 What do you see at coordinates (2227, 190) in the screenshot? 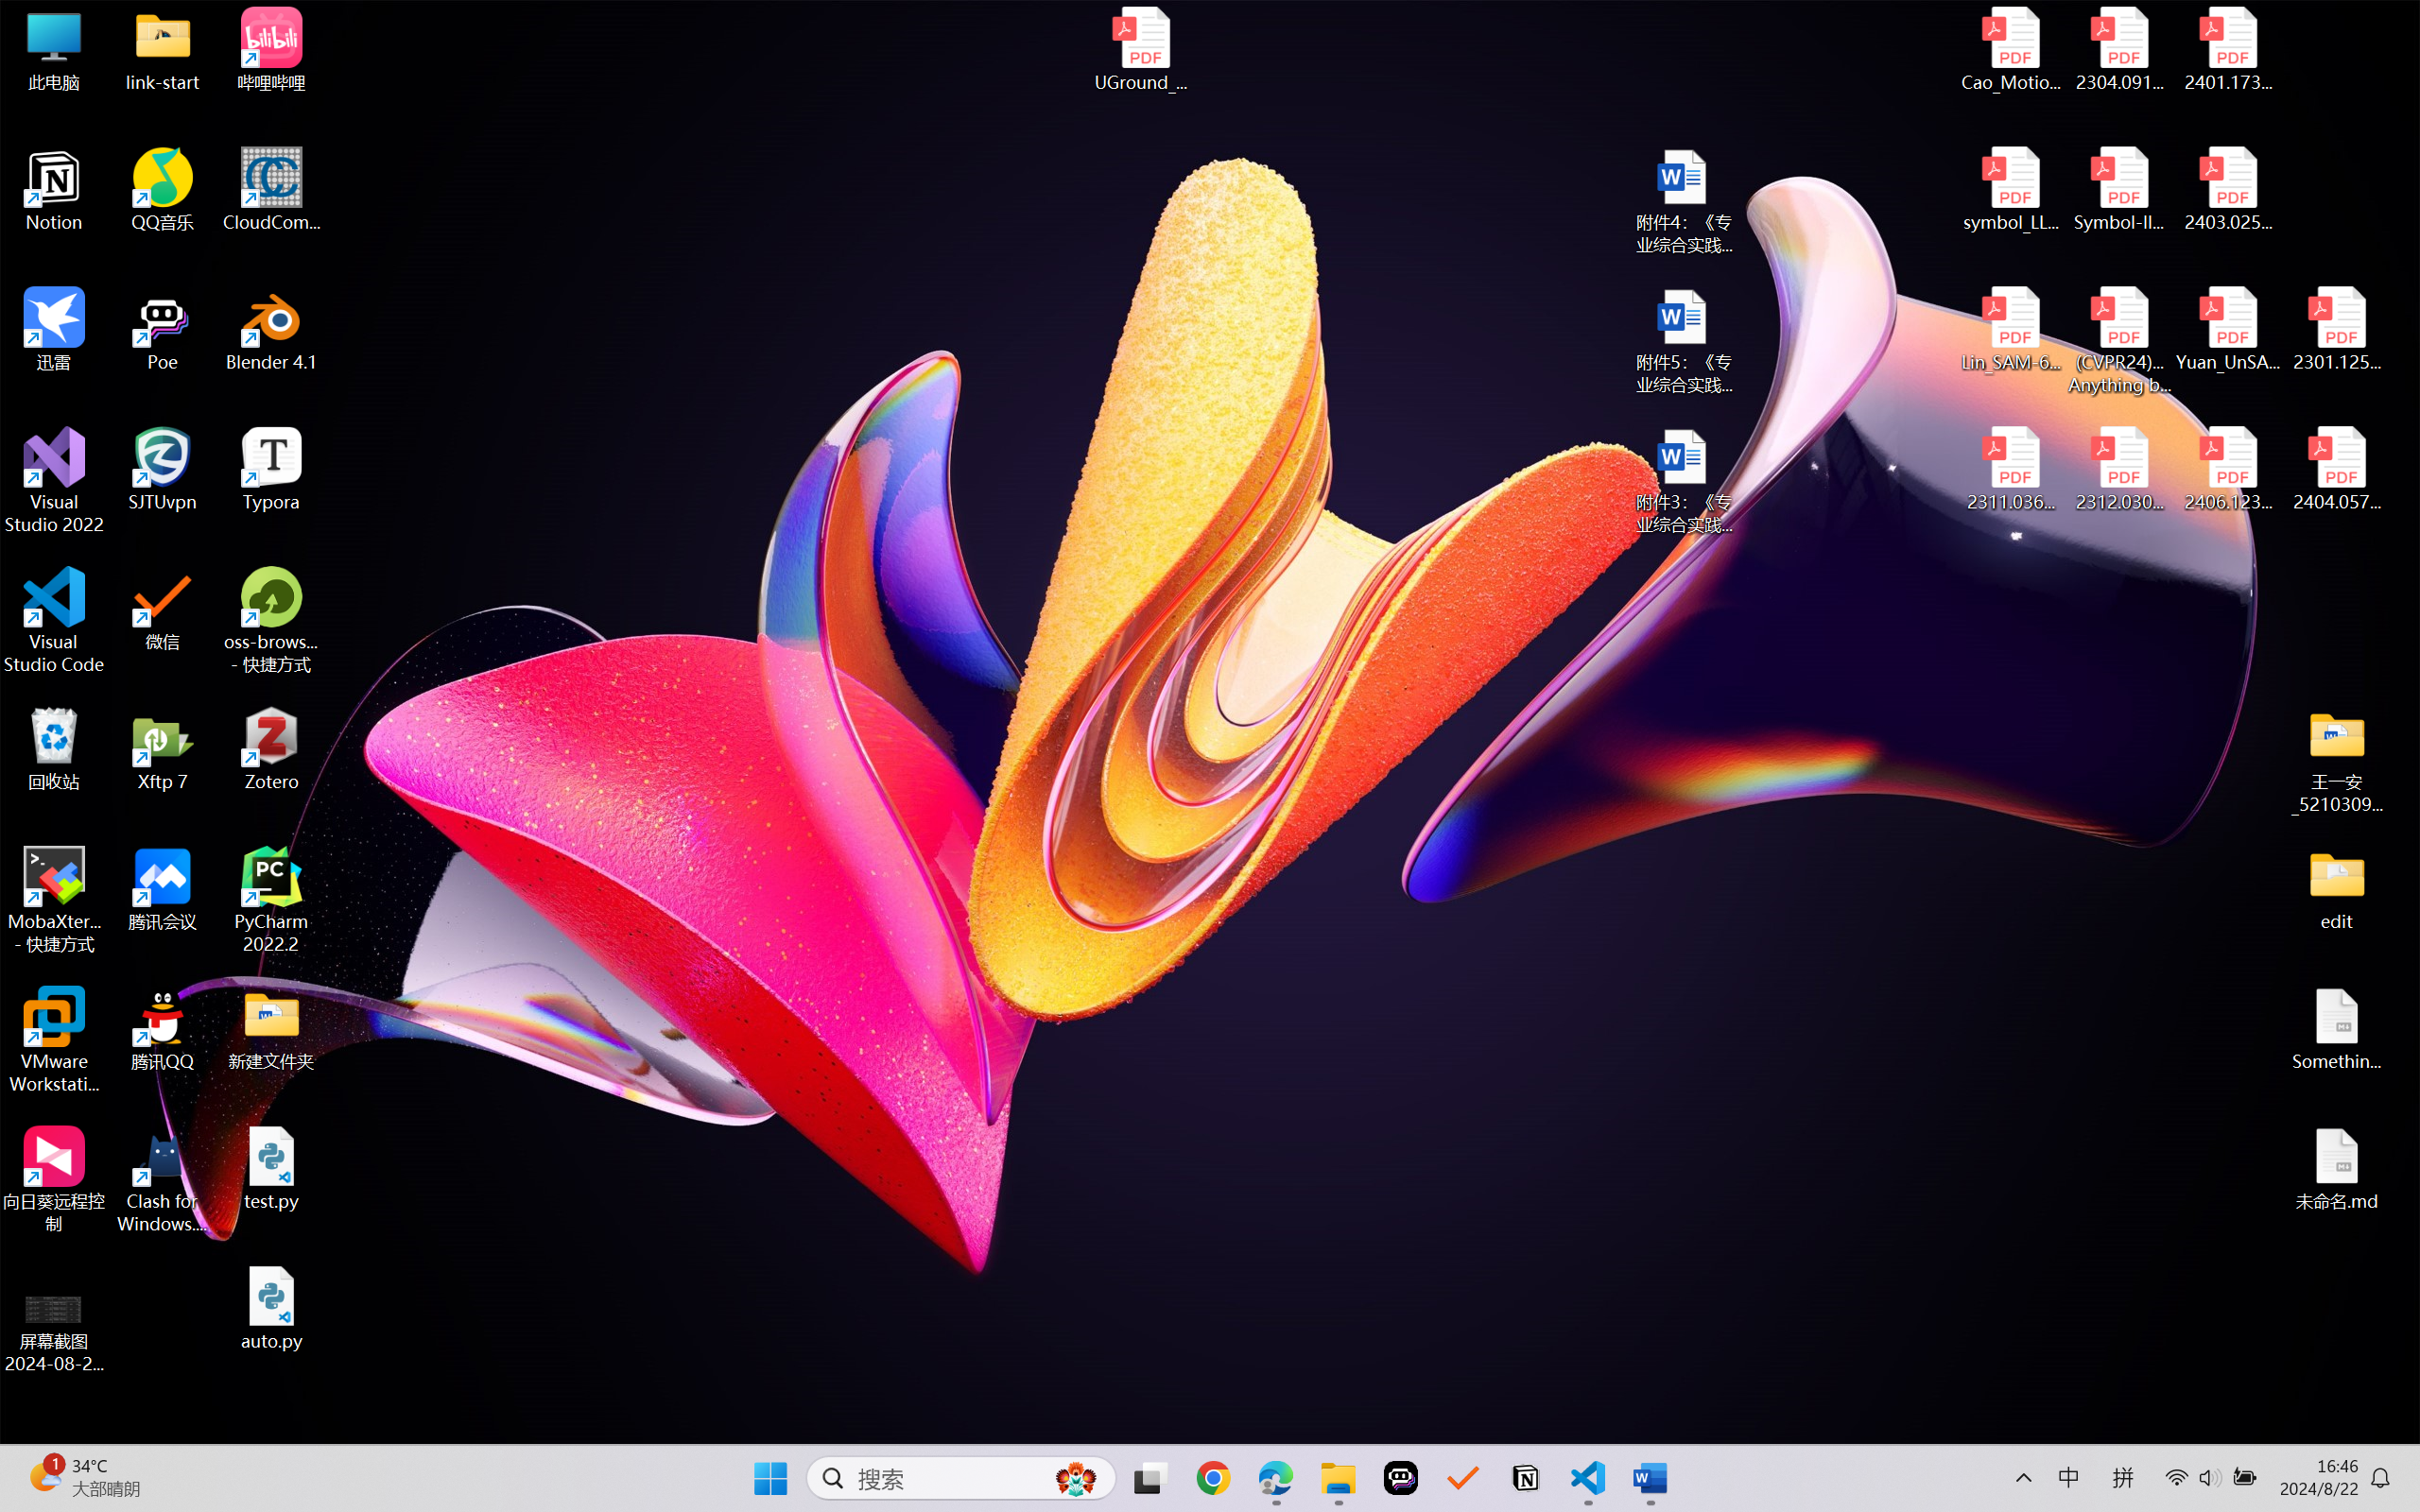
I see `2403.02502v1.pdf` at bounding box center [2227, 190].